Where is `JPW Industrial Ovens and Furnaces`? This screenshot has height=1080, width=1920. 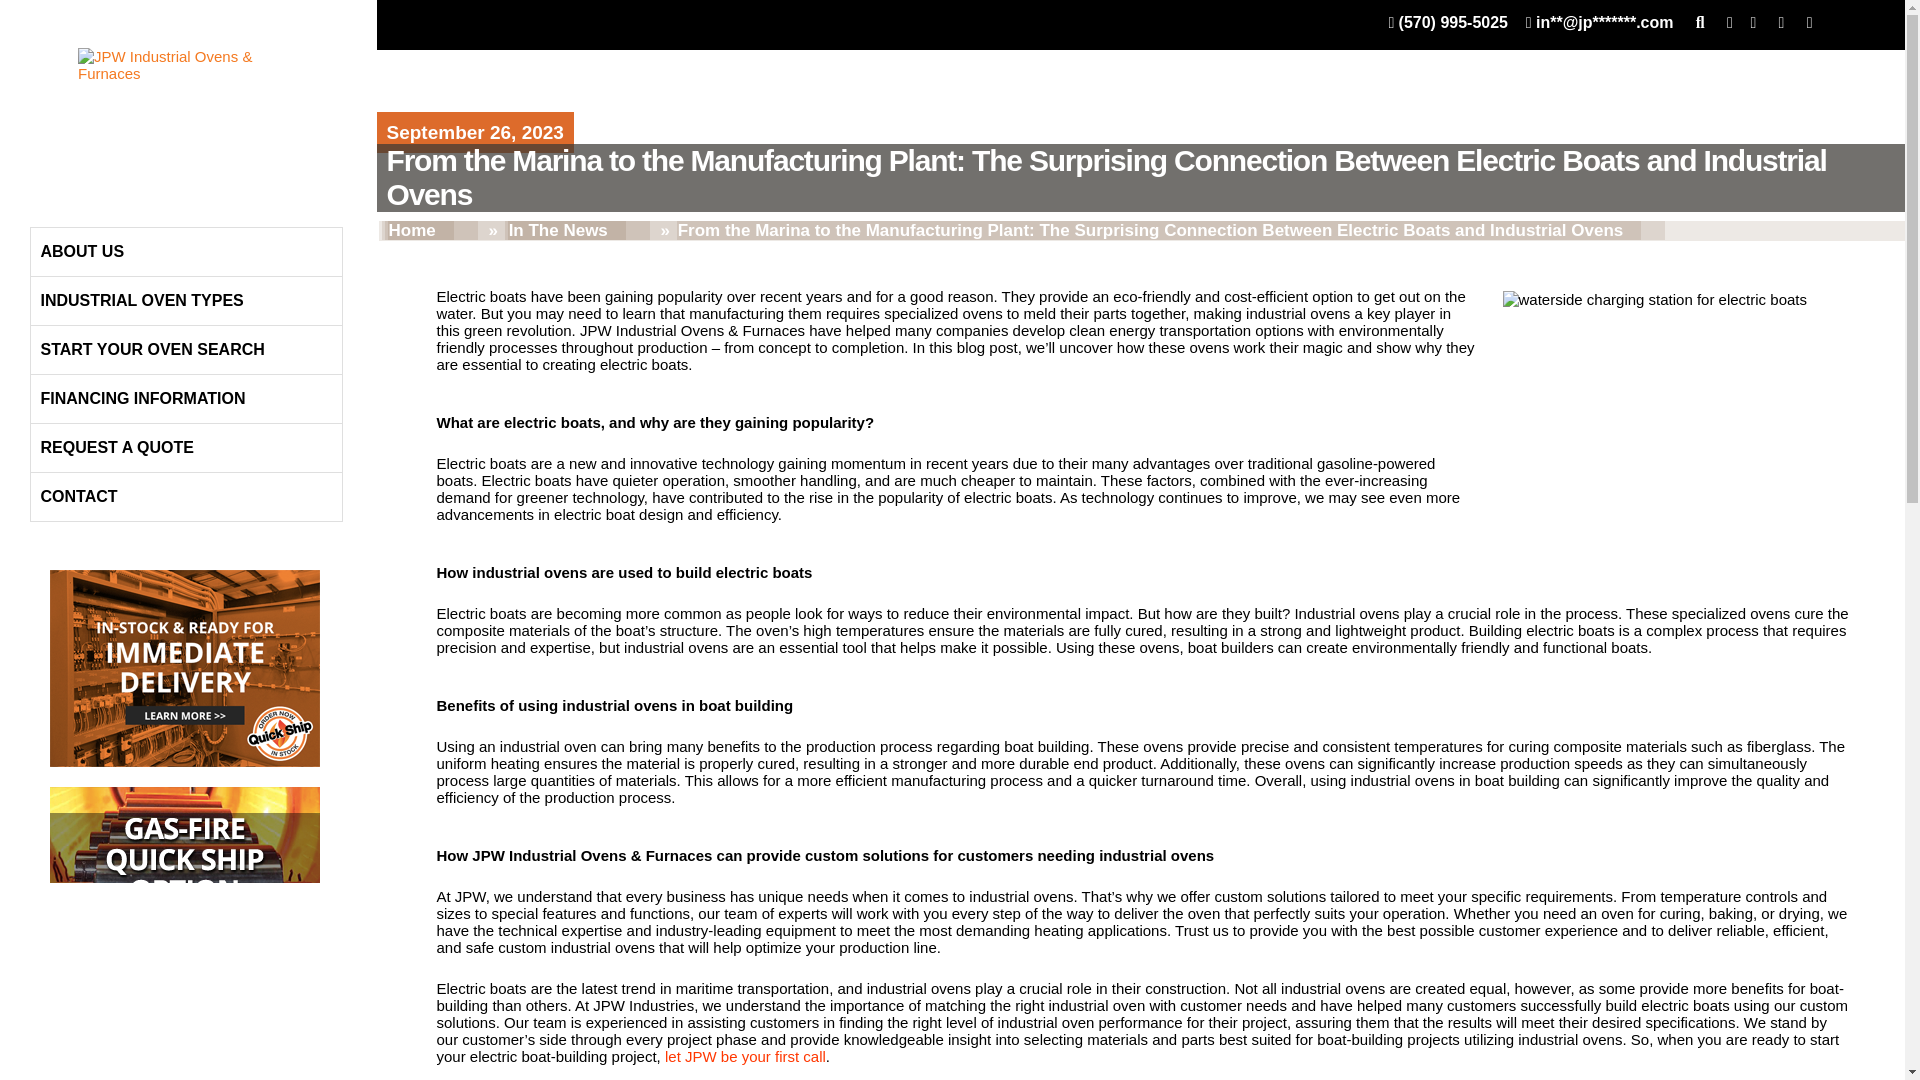
JPW Industrial Ovens and Furnaces is located at coordinates (184, 108).